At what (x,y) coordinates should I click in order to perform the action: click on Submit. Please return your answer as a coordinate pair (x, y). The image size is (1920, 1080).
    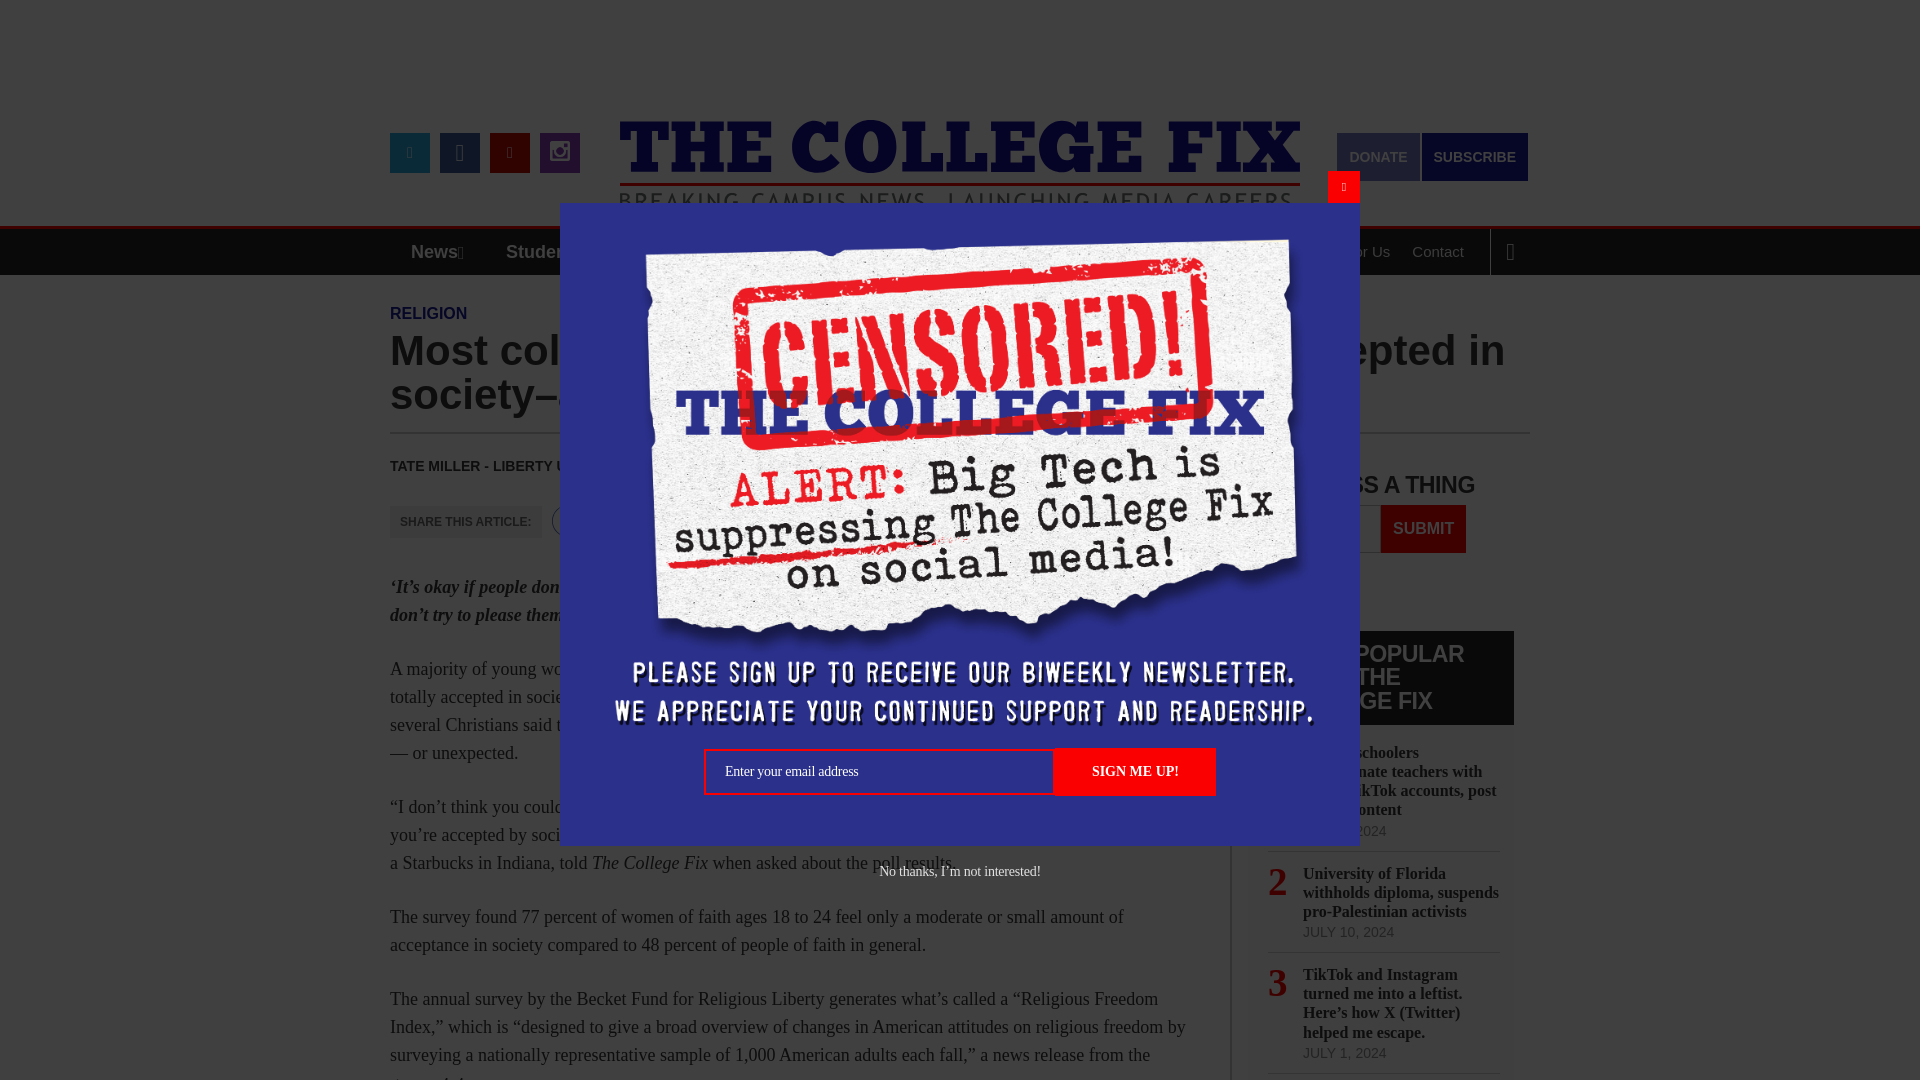
    Looking at the image, I should click on (1423, 528).